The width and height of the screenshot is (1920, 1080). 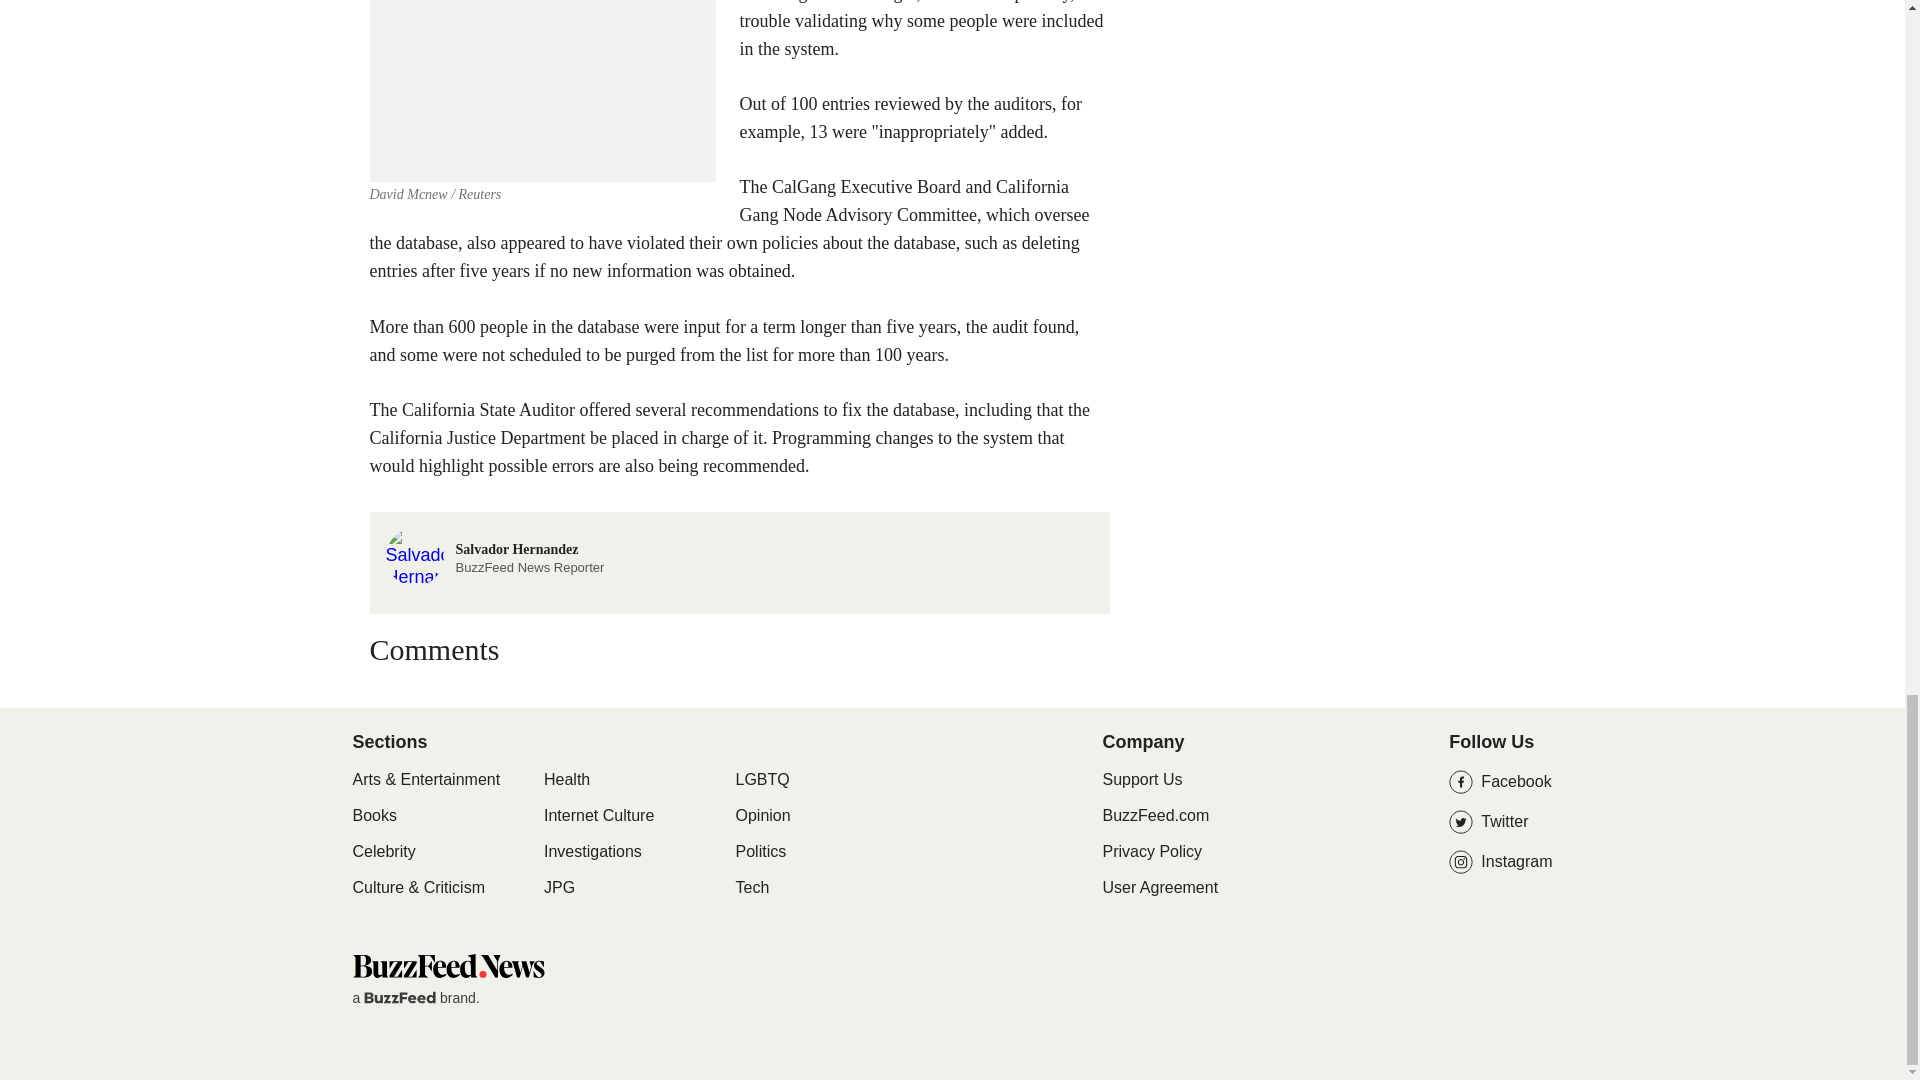 I want to click on BuzzFeed, so click(x=400, y=998).